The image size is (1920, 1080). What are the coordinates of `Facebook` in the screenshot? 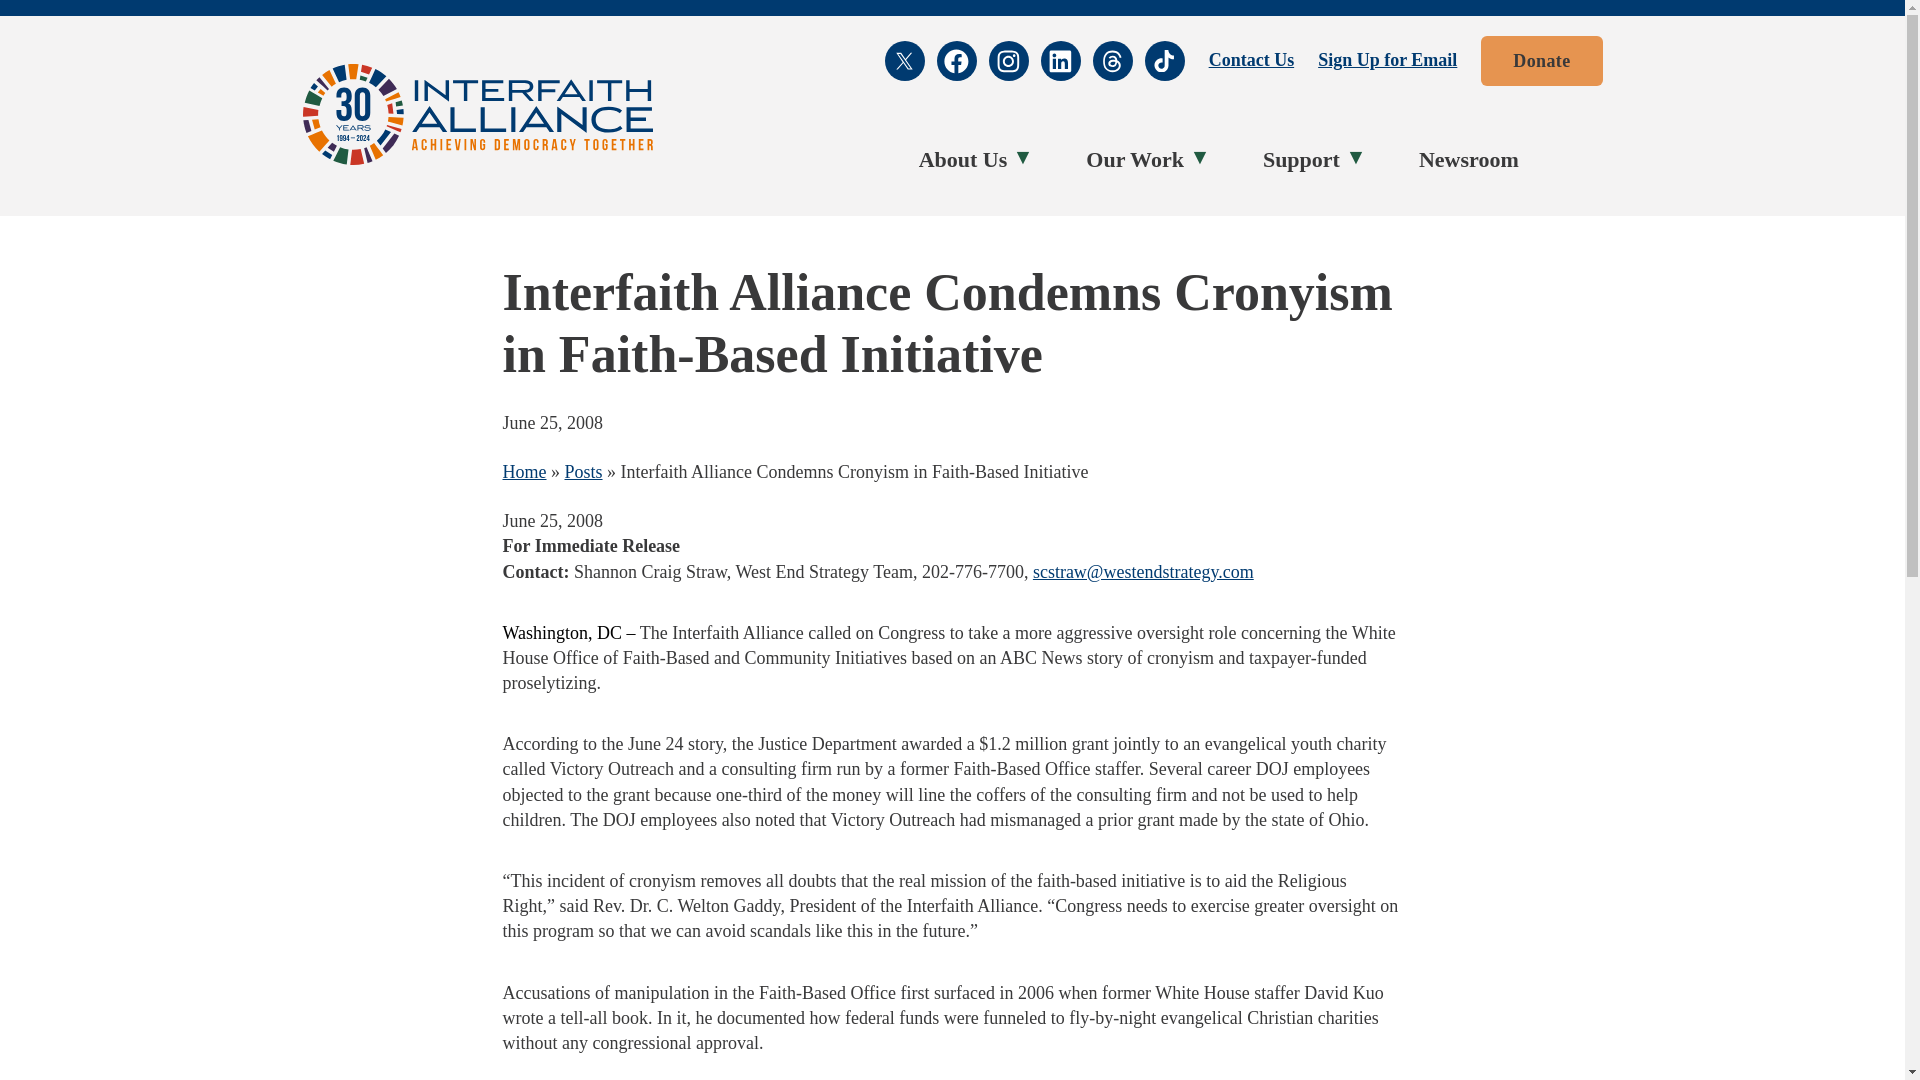 It's located at (956, 61).